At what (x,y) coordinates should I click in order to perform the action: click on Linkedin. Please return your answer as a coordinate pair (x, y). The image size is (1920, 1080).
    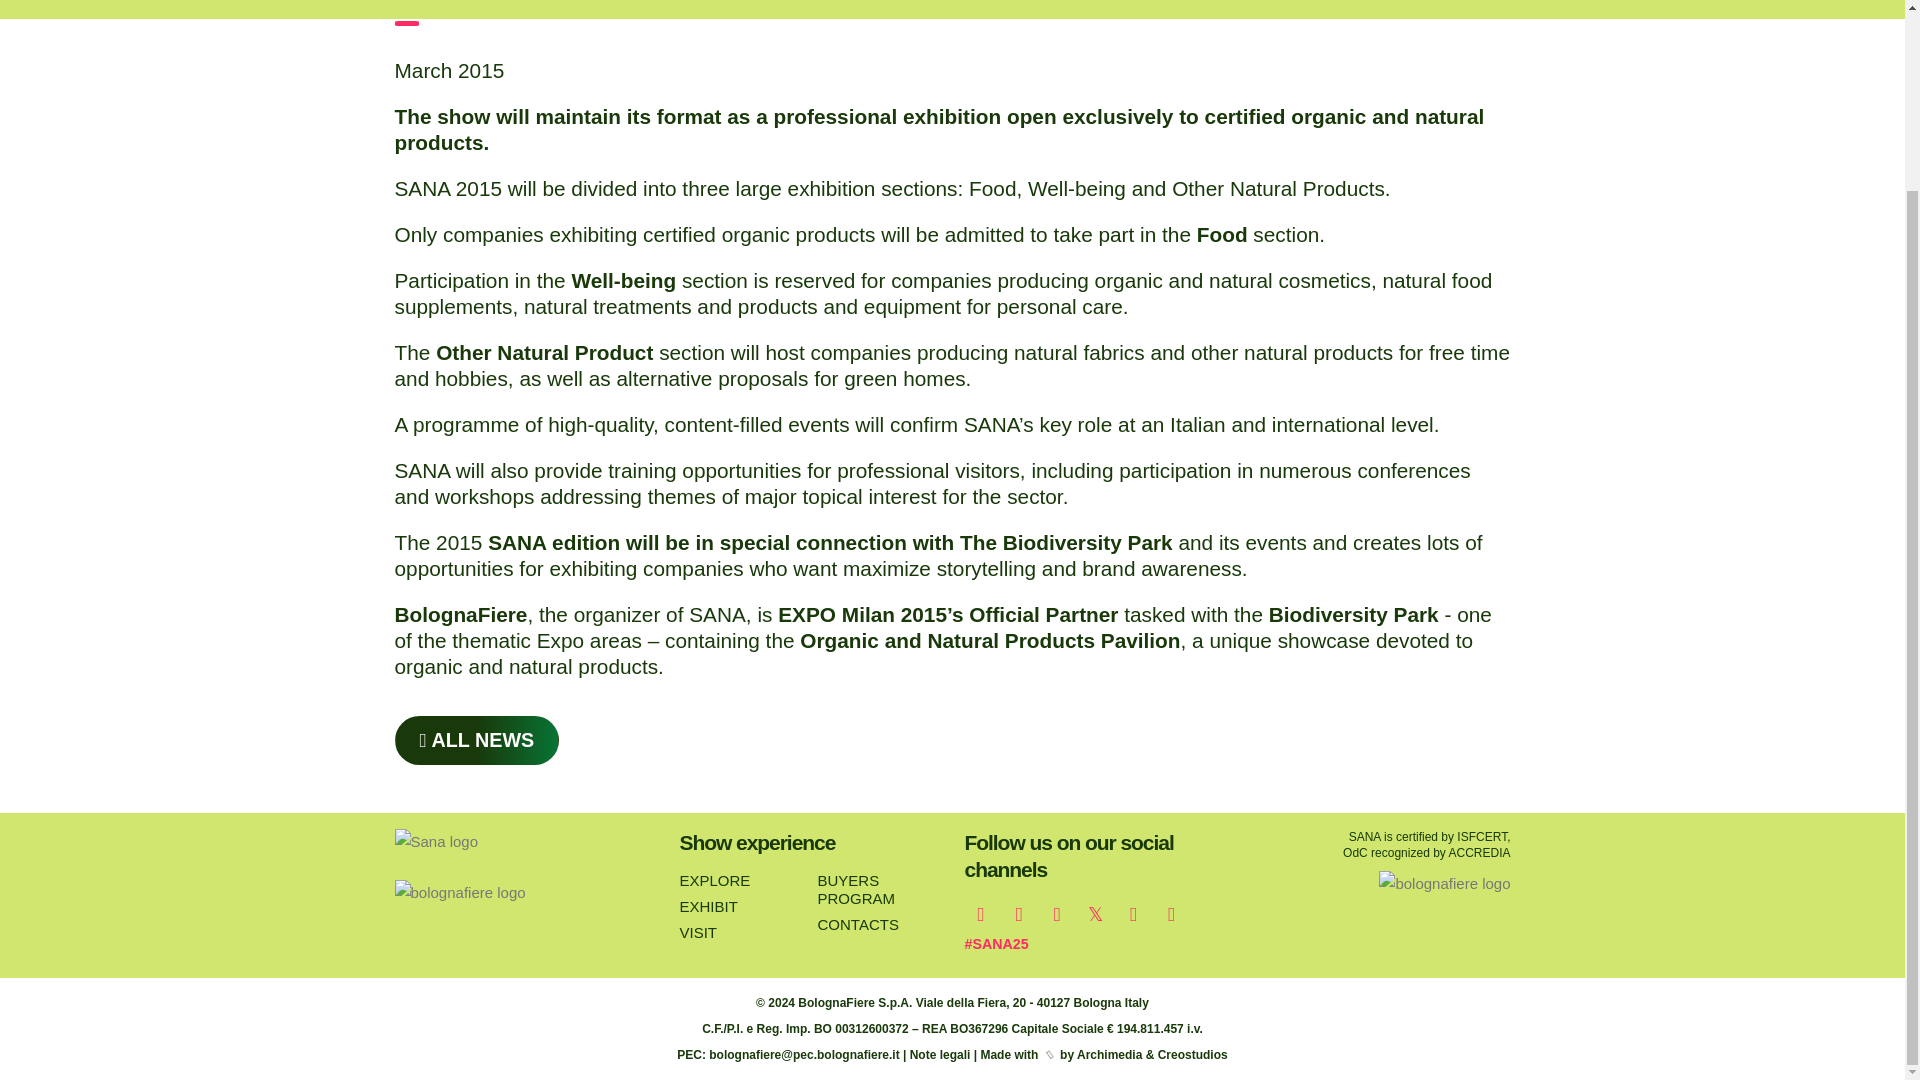
    Looking at the image, I should click on (1134, 914).